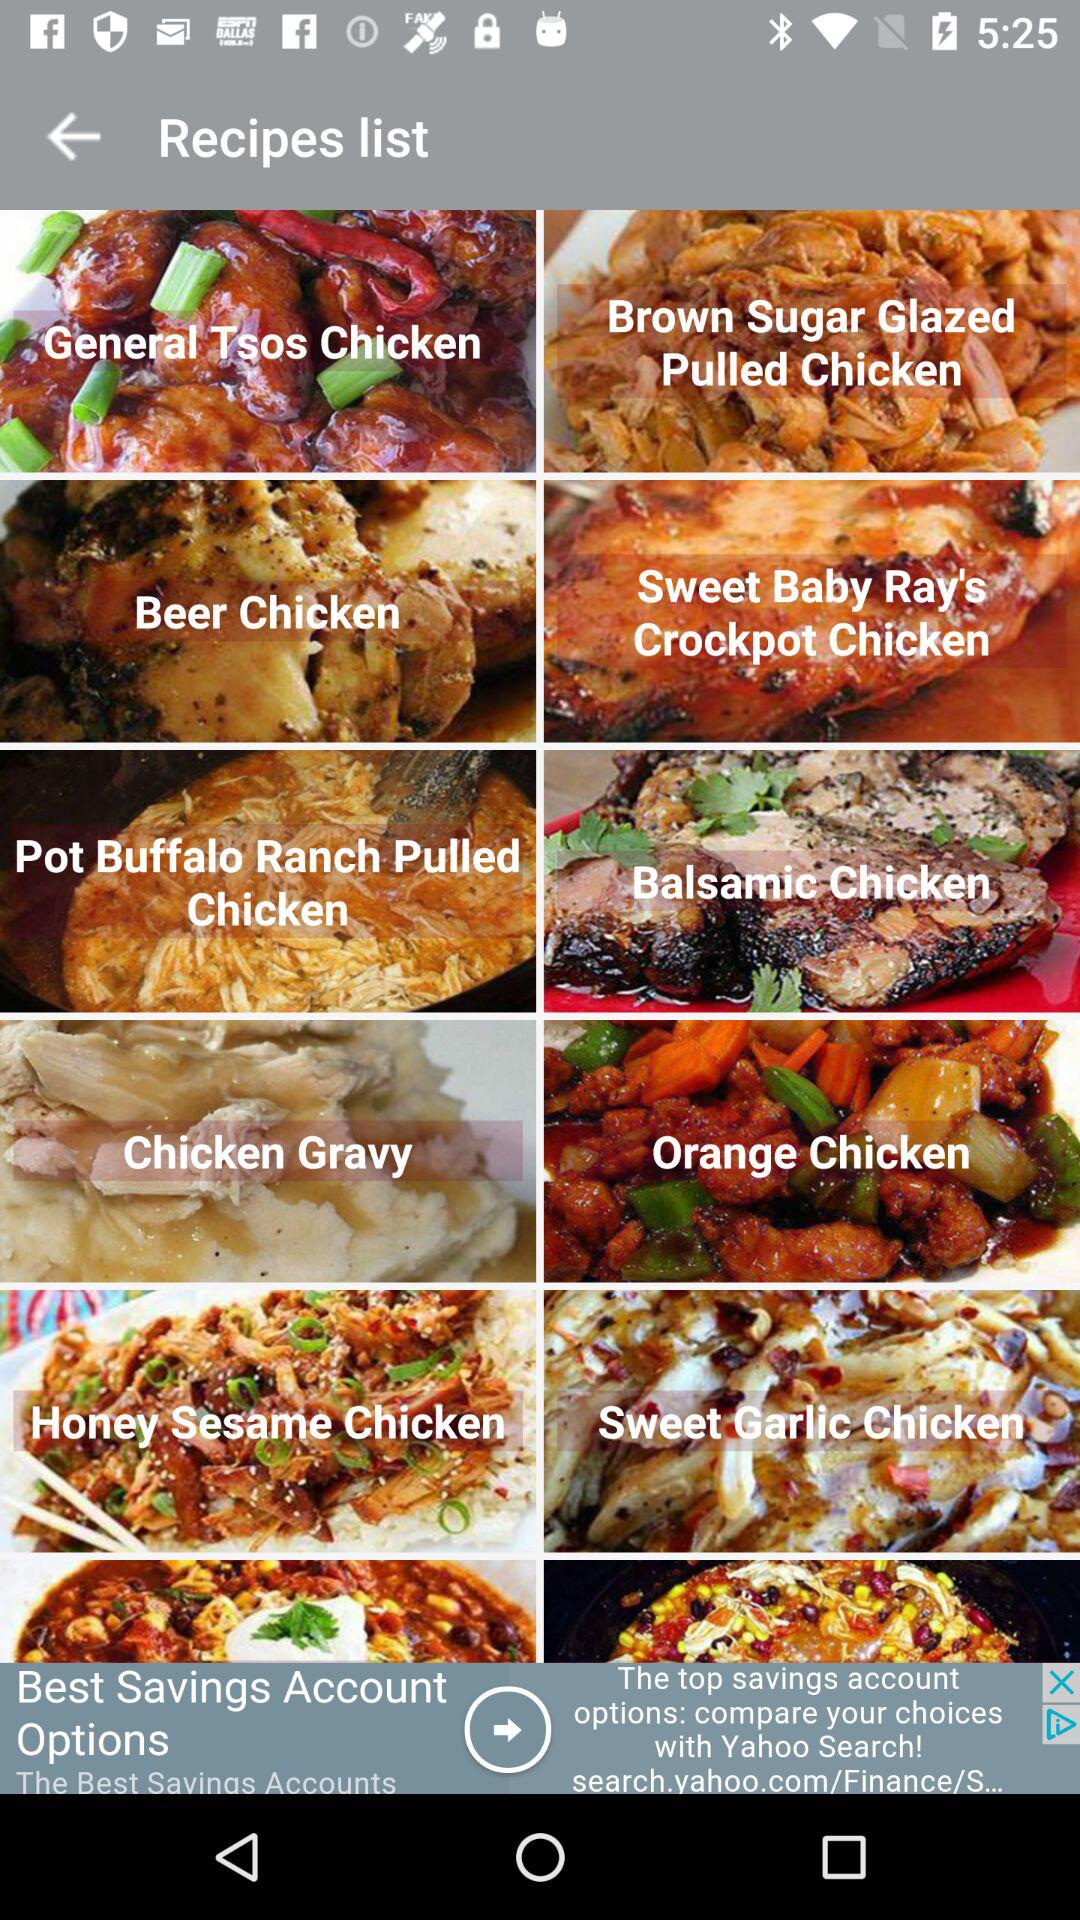 This screenshot has height=1920, width=1080. Describe the element at coordinates (812, 612) in the screenshot. I see `click on the image right to beer chicken` at that location.